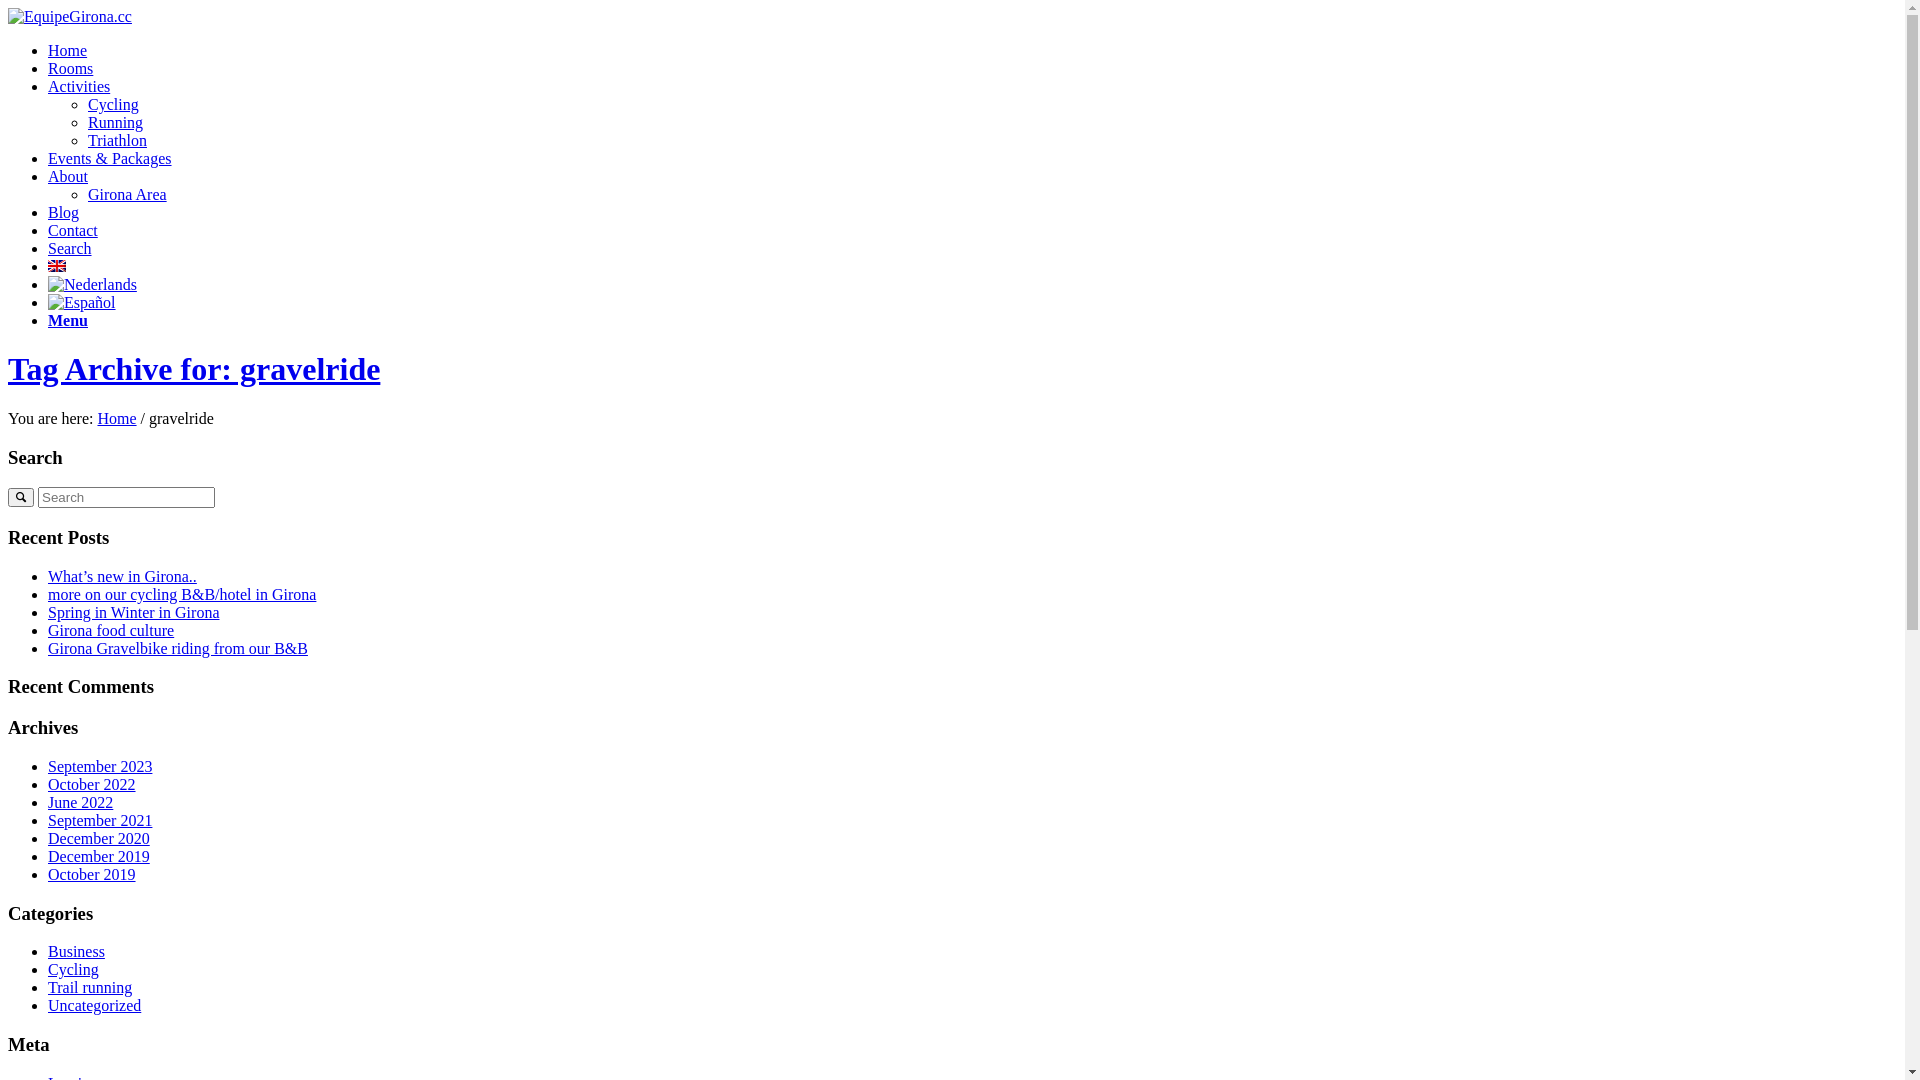 This screenshot has width=1920, height=1080. What do you see at coordinates (114, 104) in the screenshot?
I see `Cycling` at bounding box center [114, 104].